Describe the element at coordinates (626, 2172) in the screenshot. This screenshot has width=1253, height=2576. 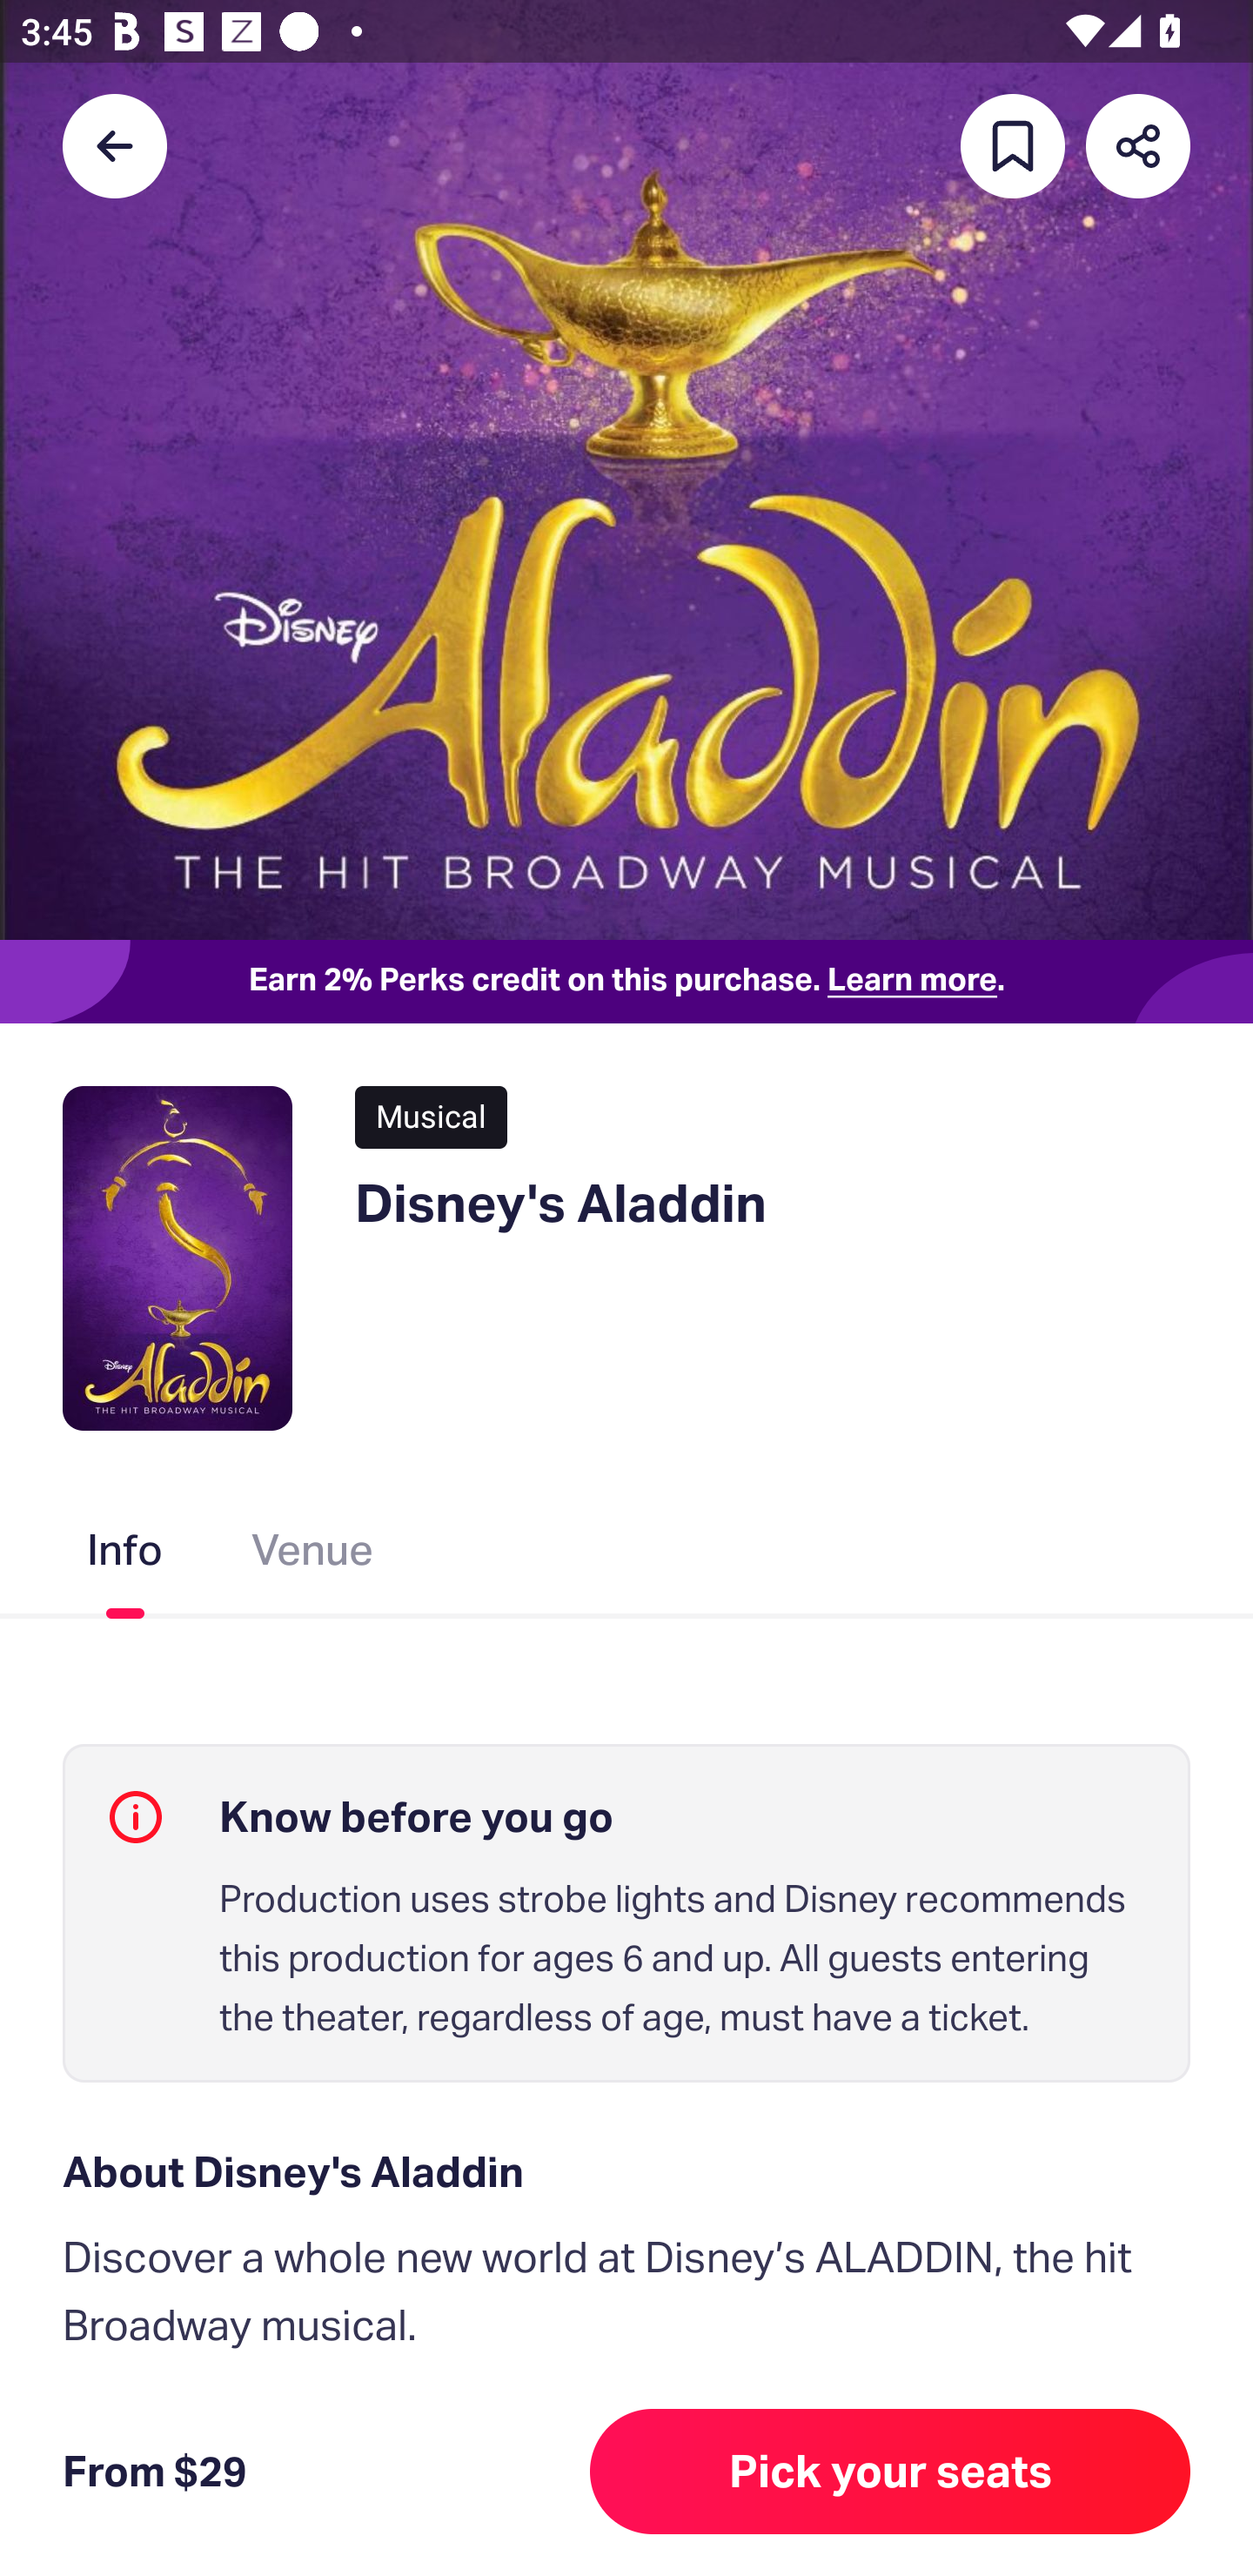
I see `About Disney's Aladdin` at that location.